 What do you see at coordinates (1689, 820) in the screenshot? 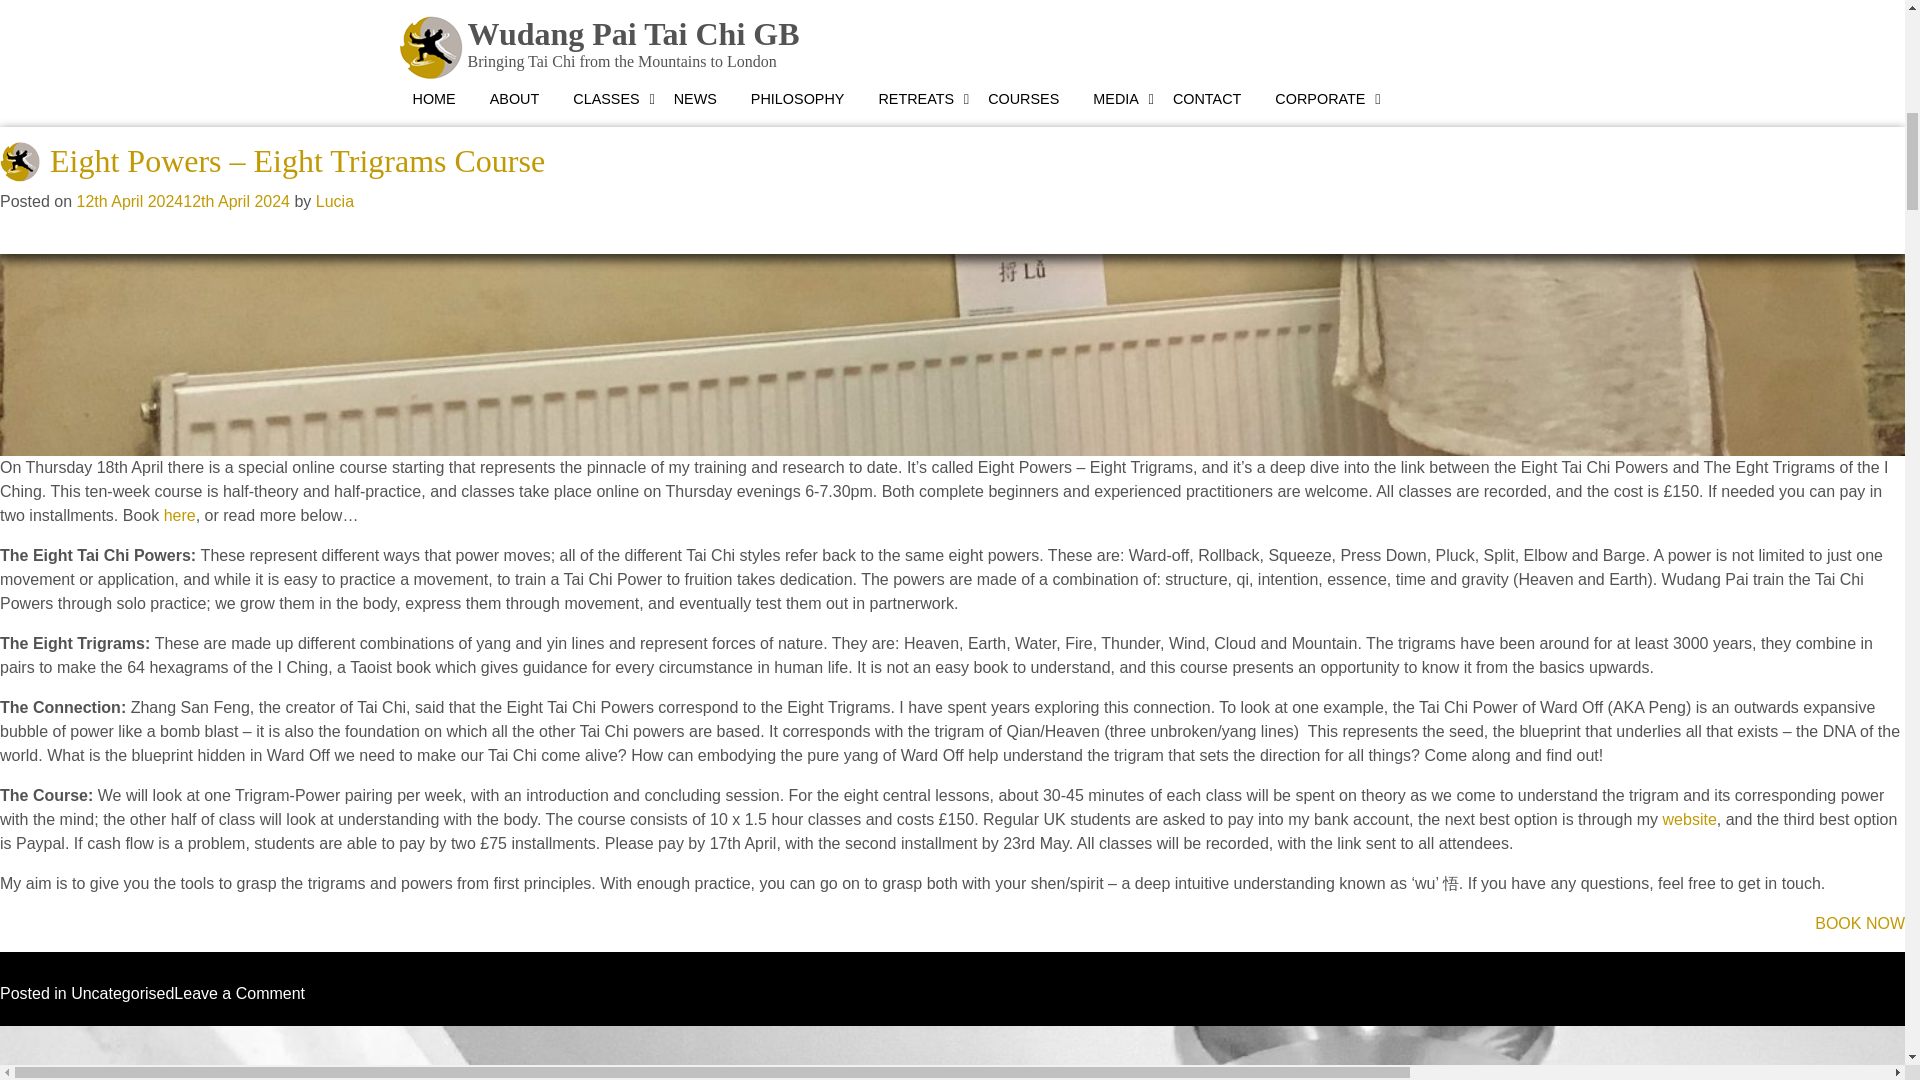
I see `website` at bounding box center [1689, 820].